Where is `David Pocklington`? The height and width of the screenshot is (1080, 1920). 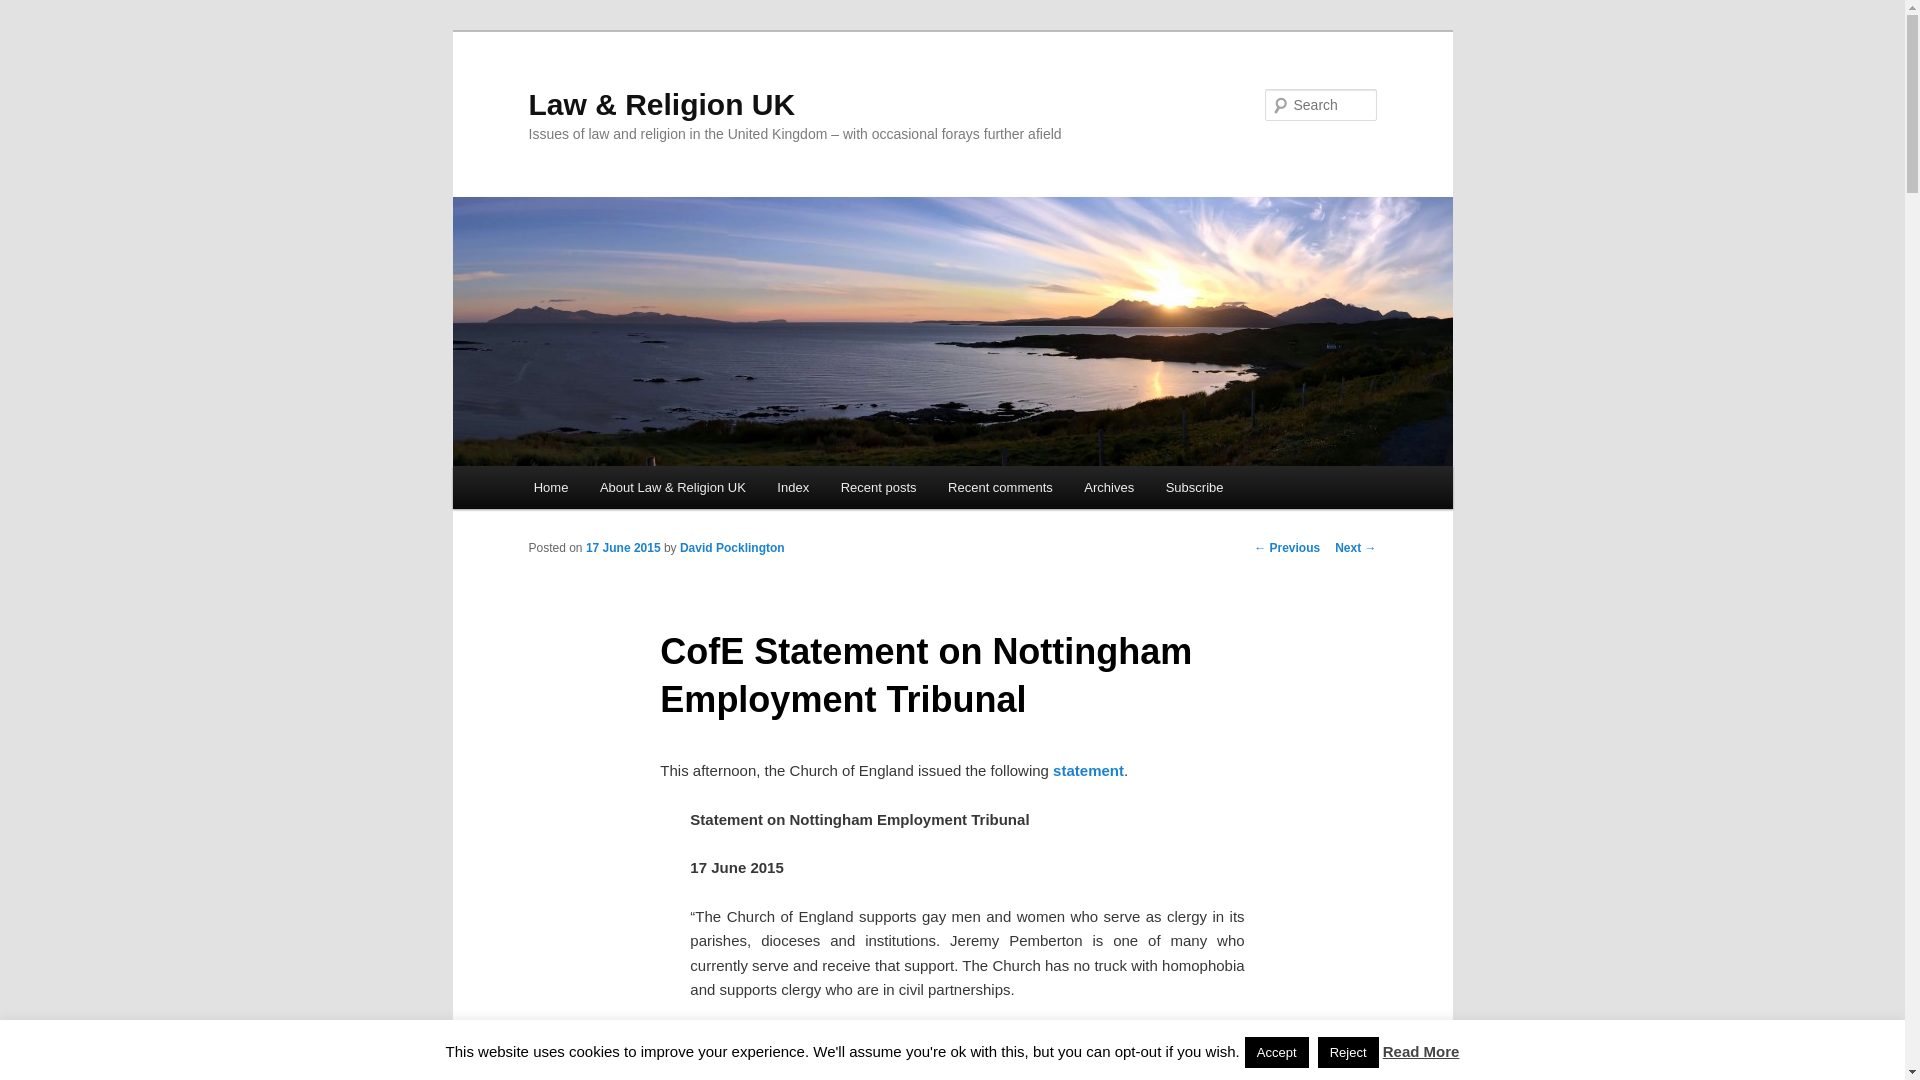 David Pocklington is located at coordinates (732, 548).